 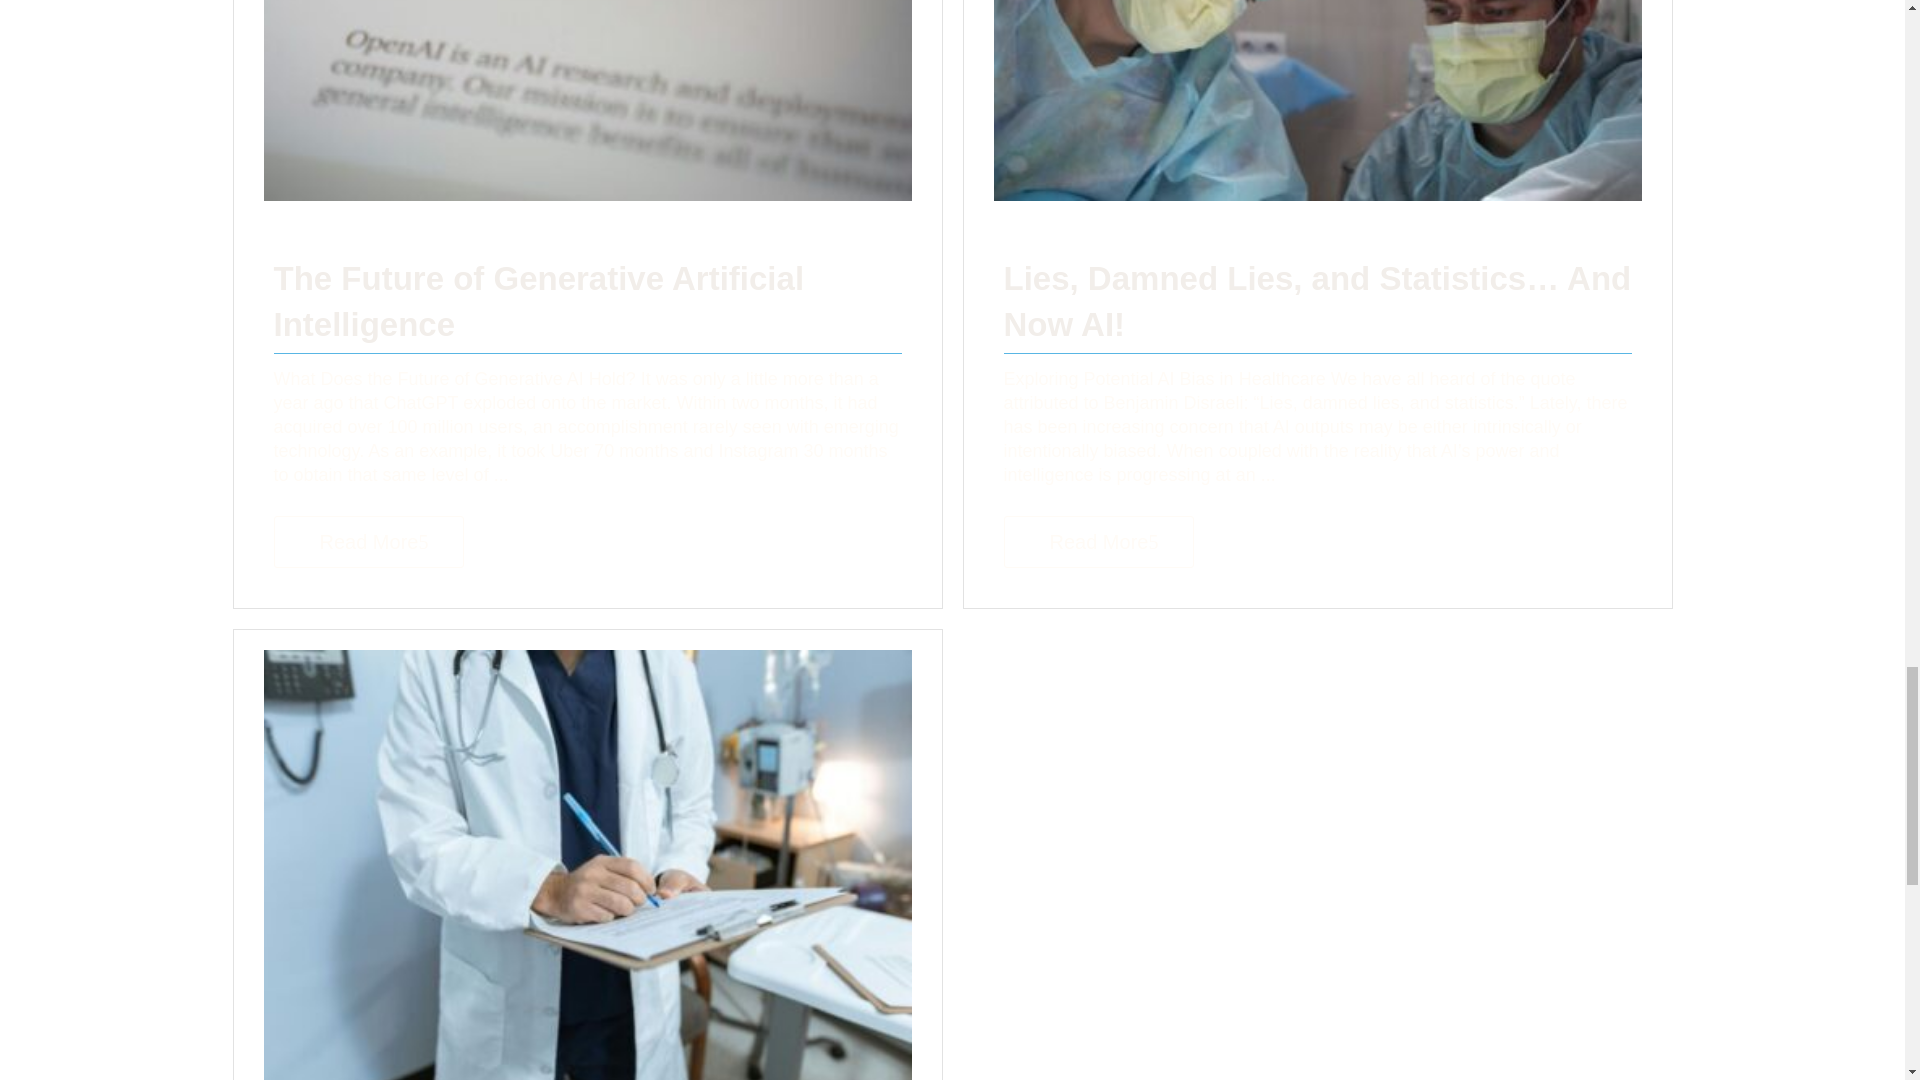 I want to click on Read More, so click(x=369, y=542).